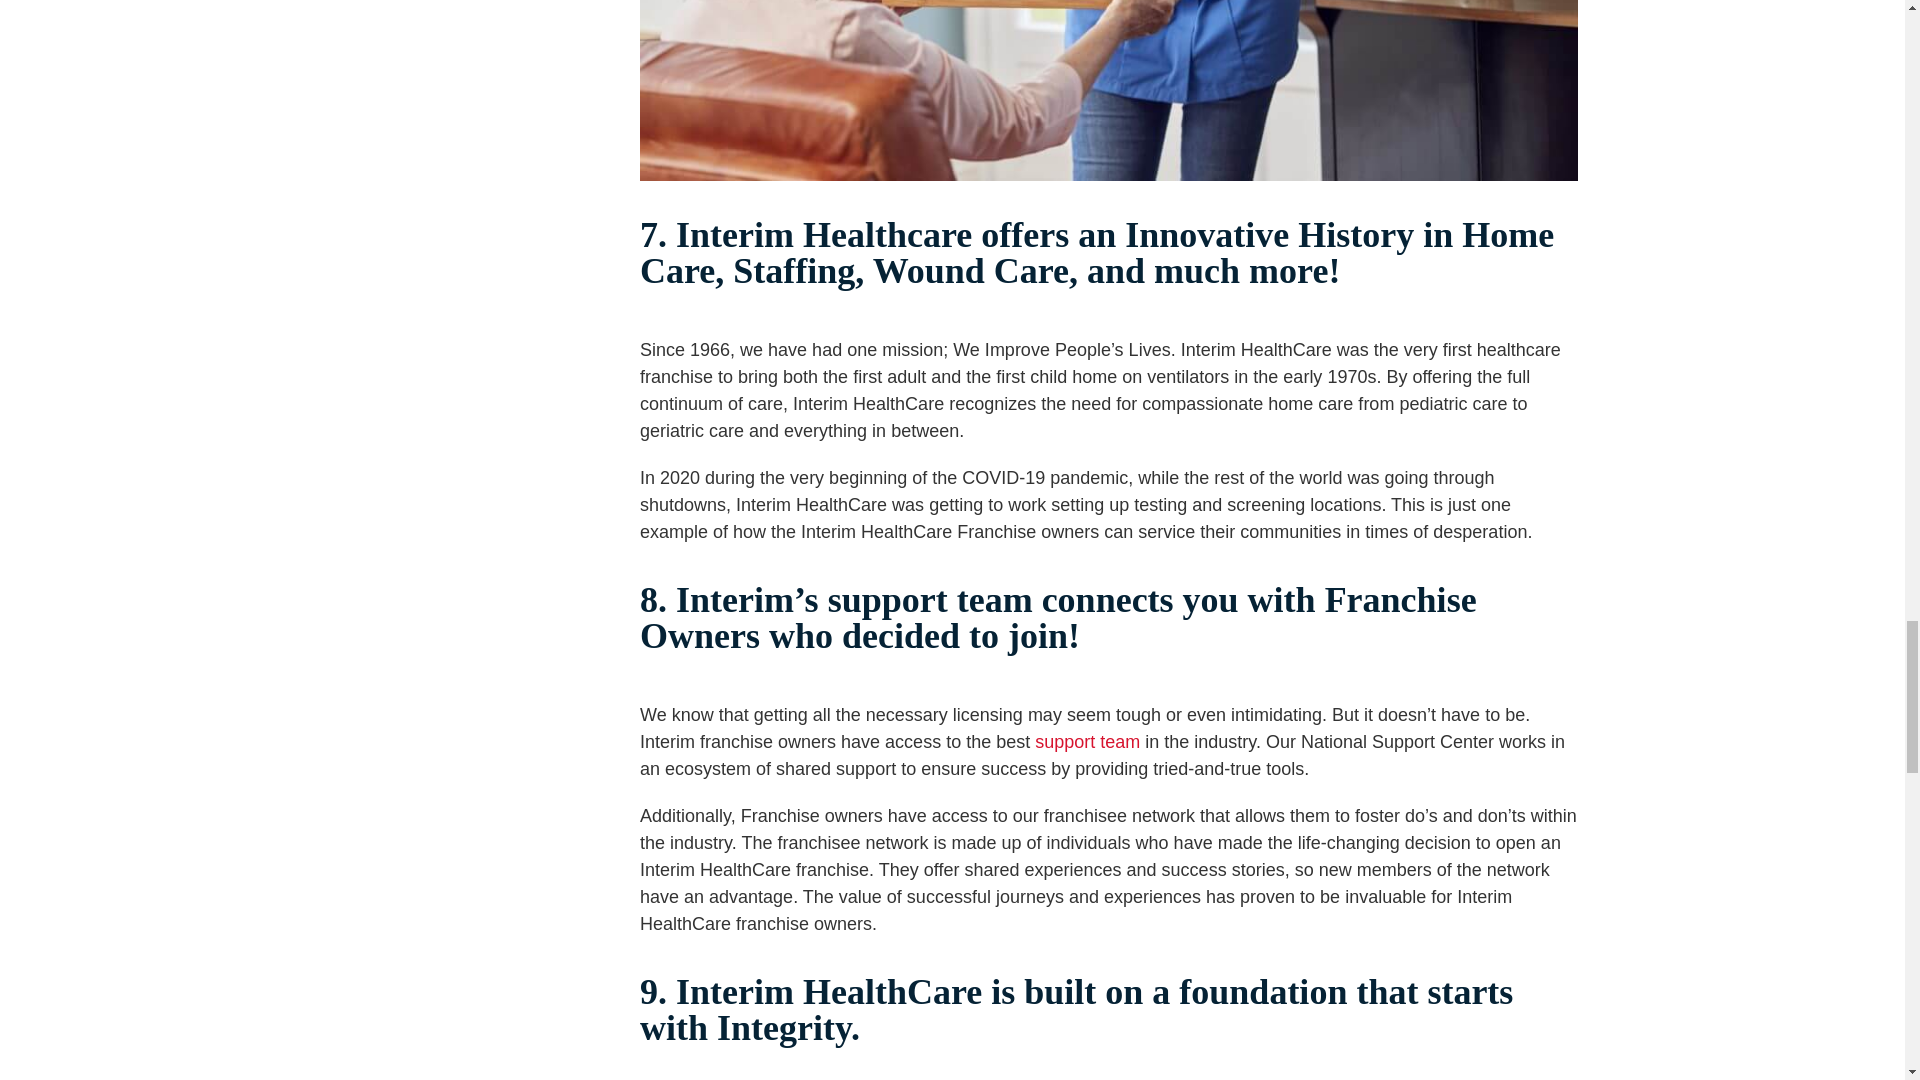 This screenshot has height=1080, width=1920. What do you see at coordinates (1087, 742) in the screenshot?
I see `support team` at bounding box center [1087, 742].